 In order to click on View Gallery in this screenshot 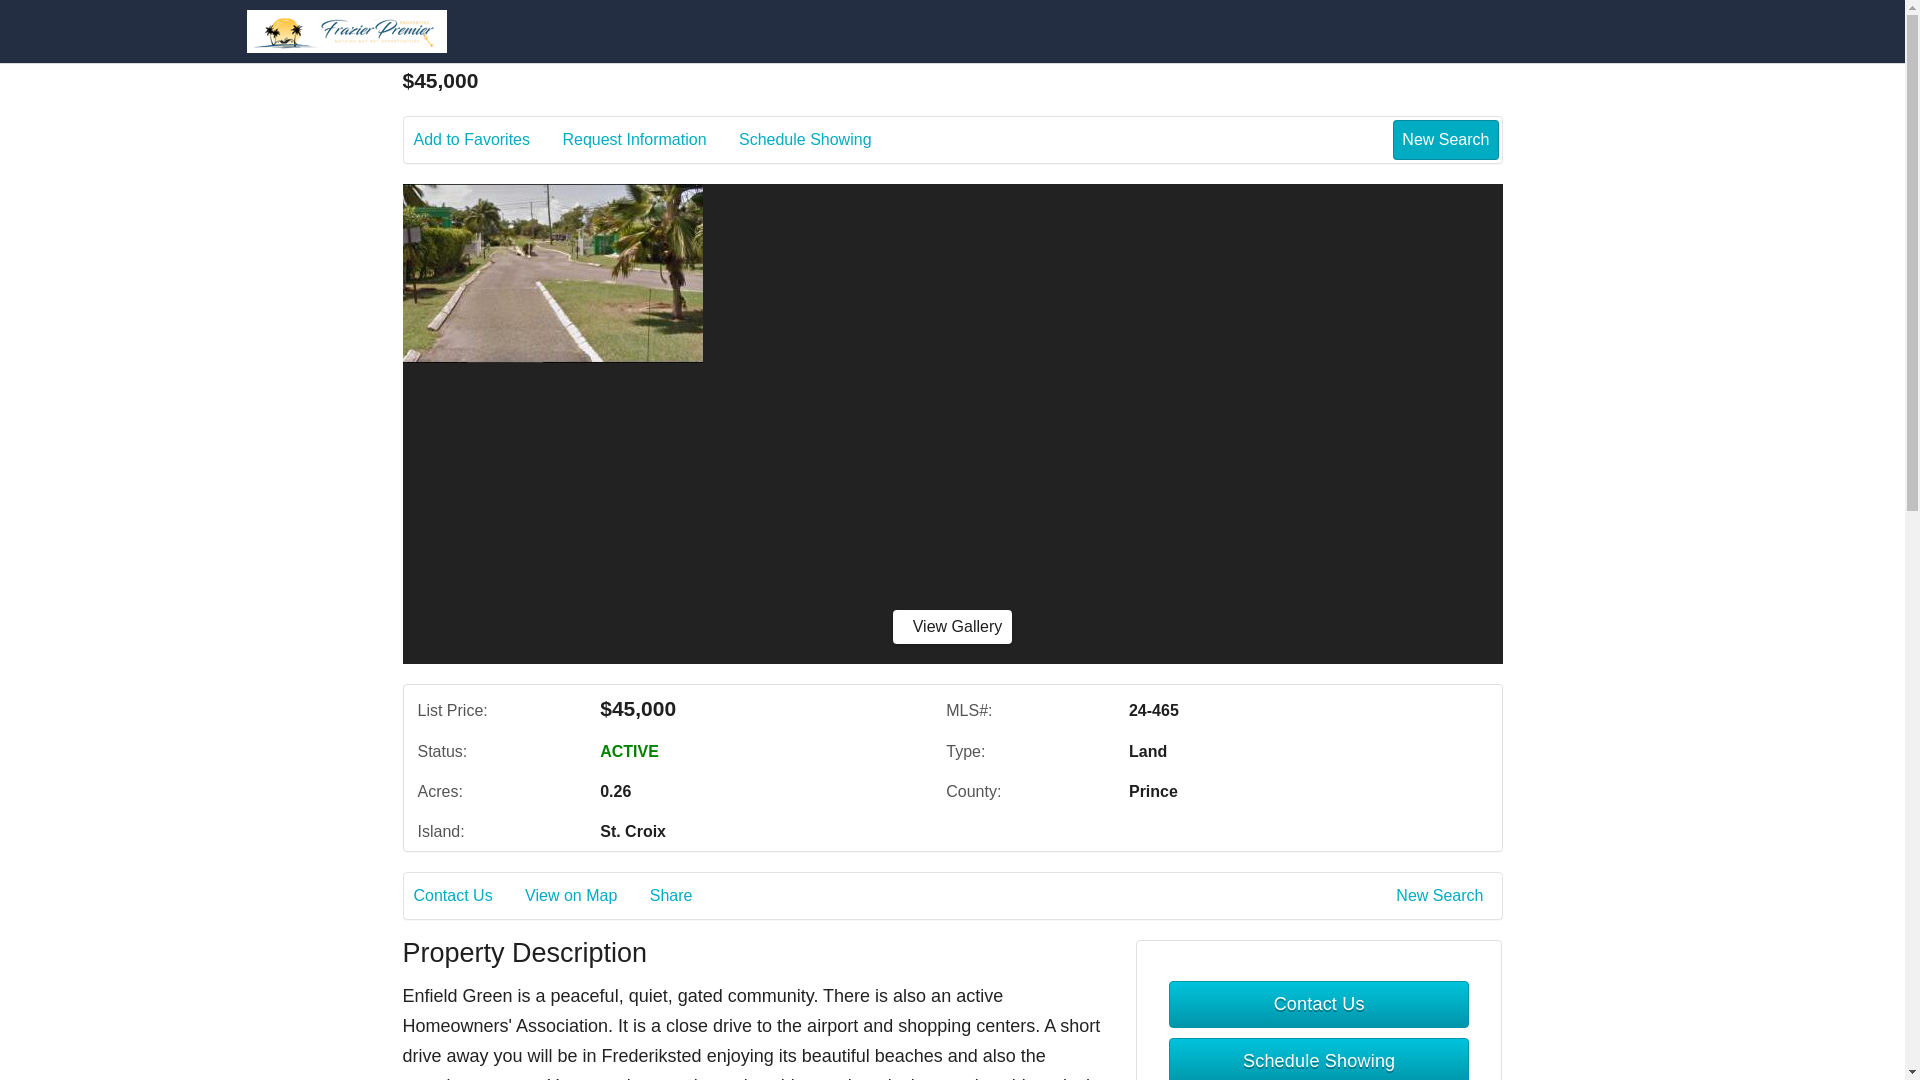, I will do `click(952, 626)`.